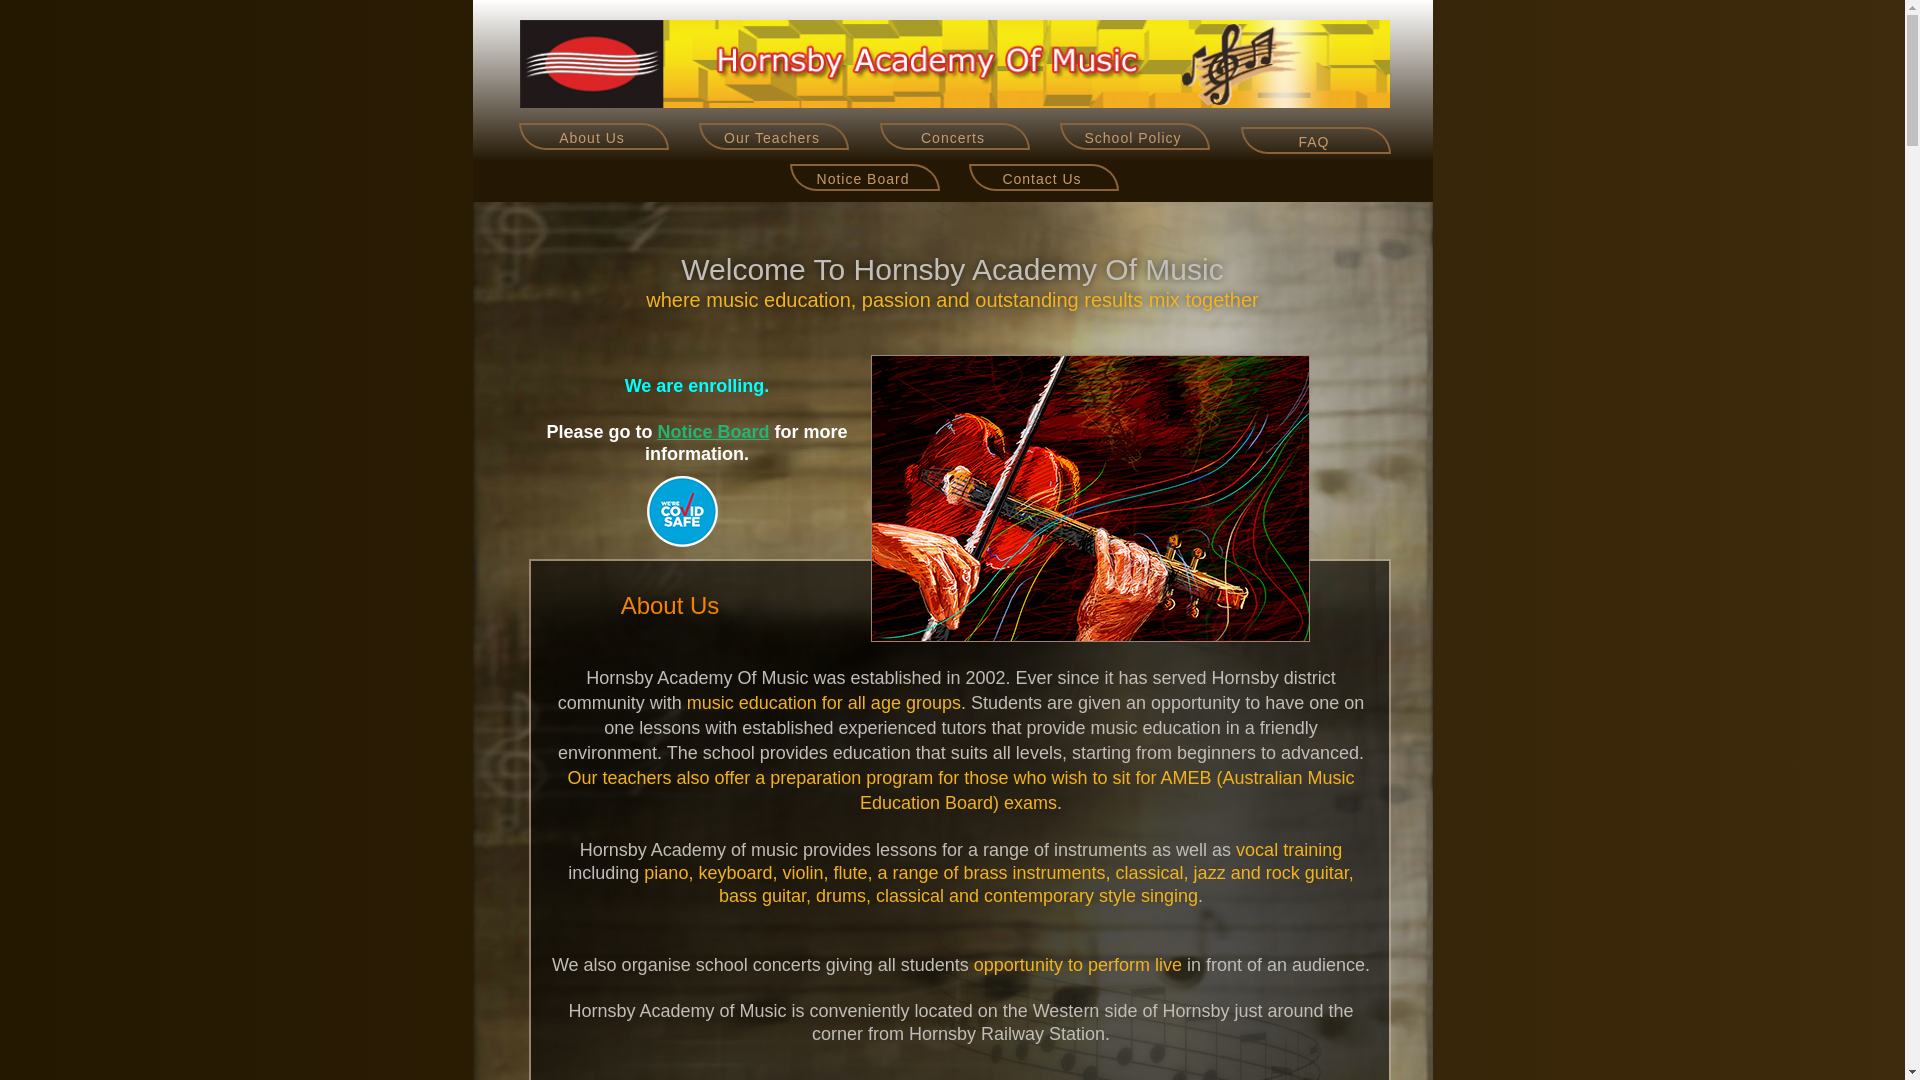 This screenshot has height=1080, width=1920. I want to click on FAQ, so click(1315, 140).